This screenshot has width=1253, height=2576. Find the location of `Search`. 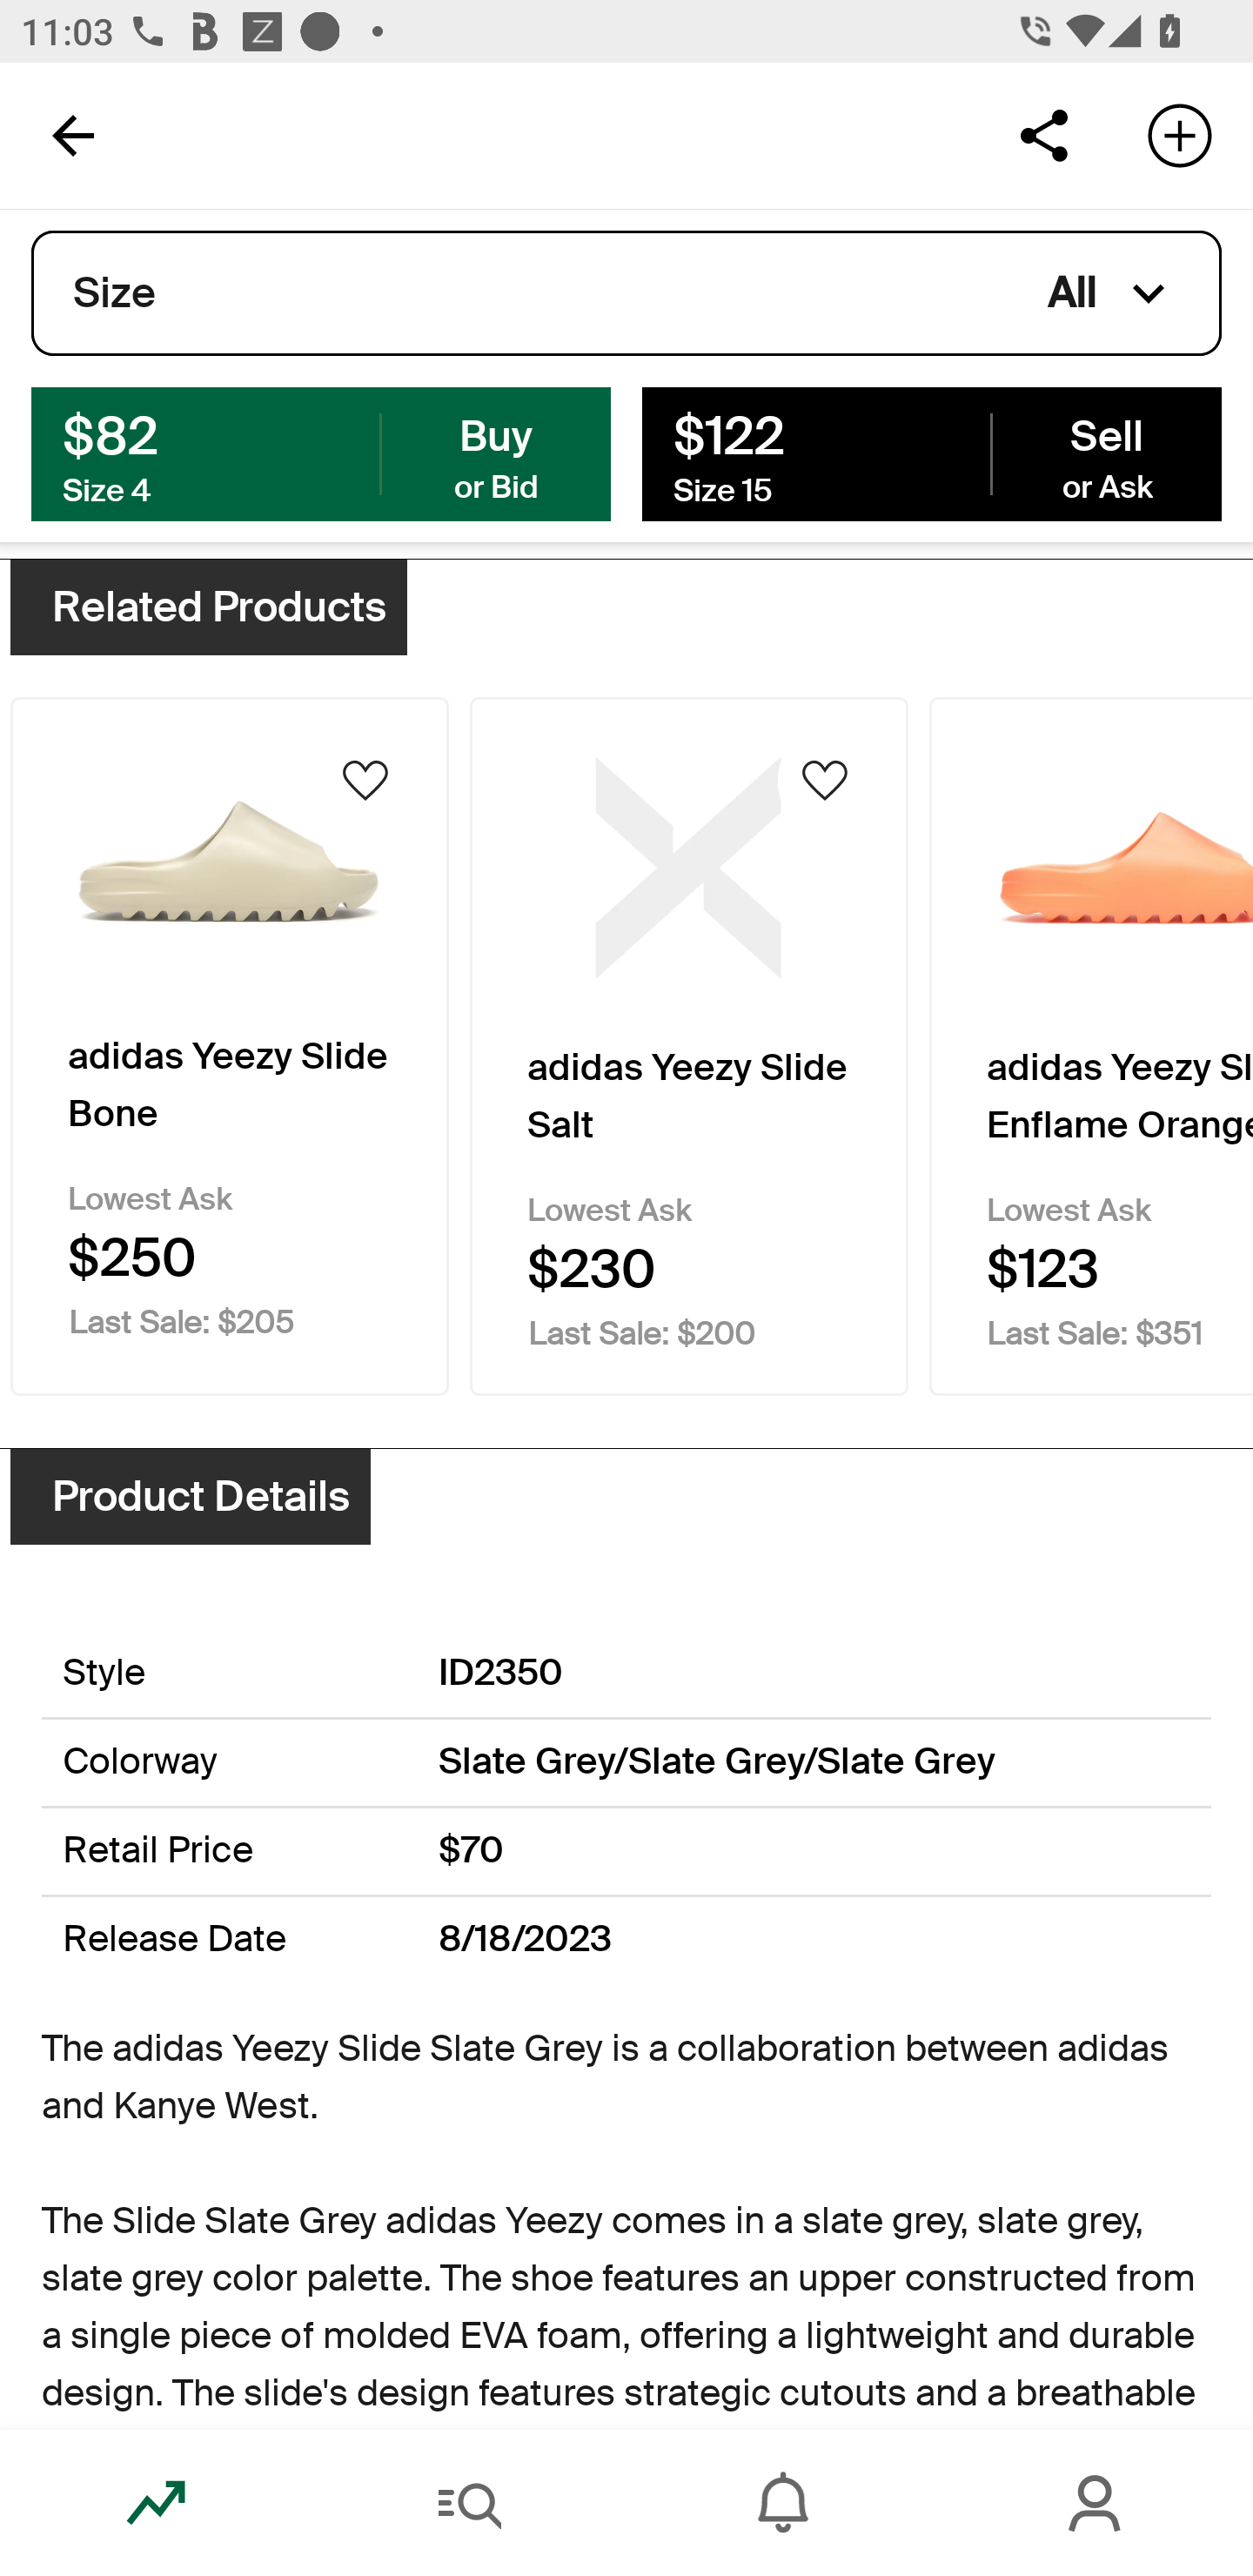

Search is located at coordinates (470, 2503).